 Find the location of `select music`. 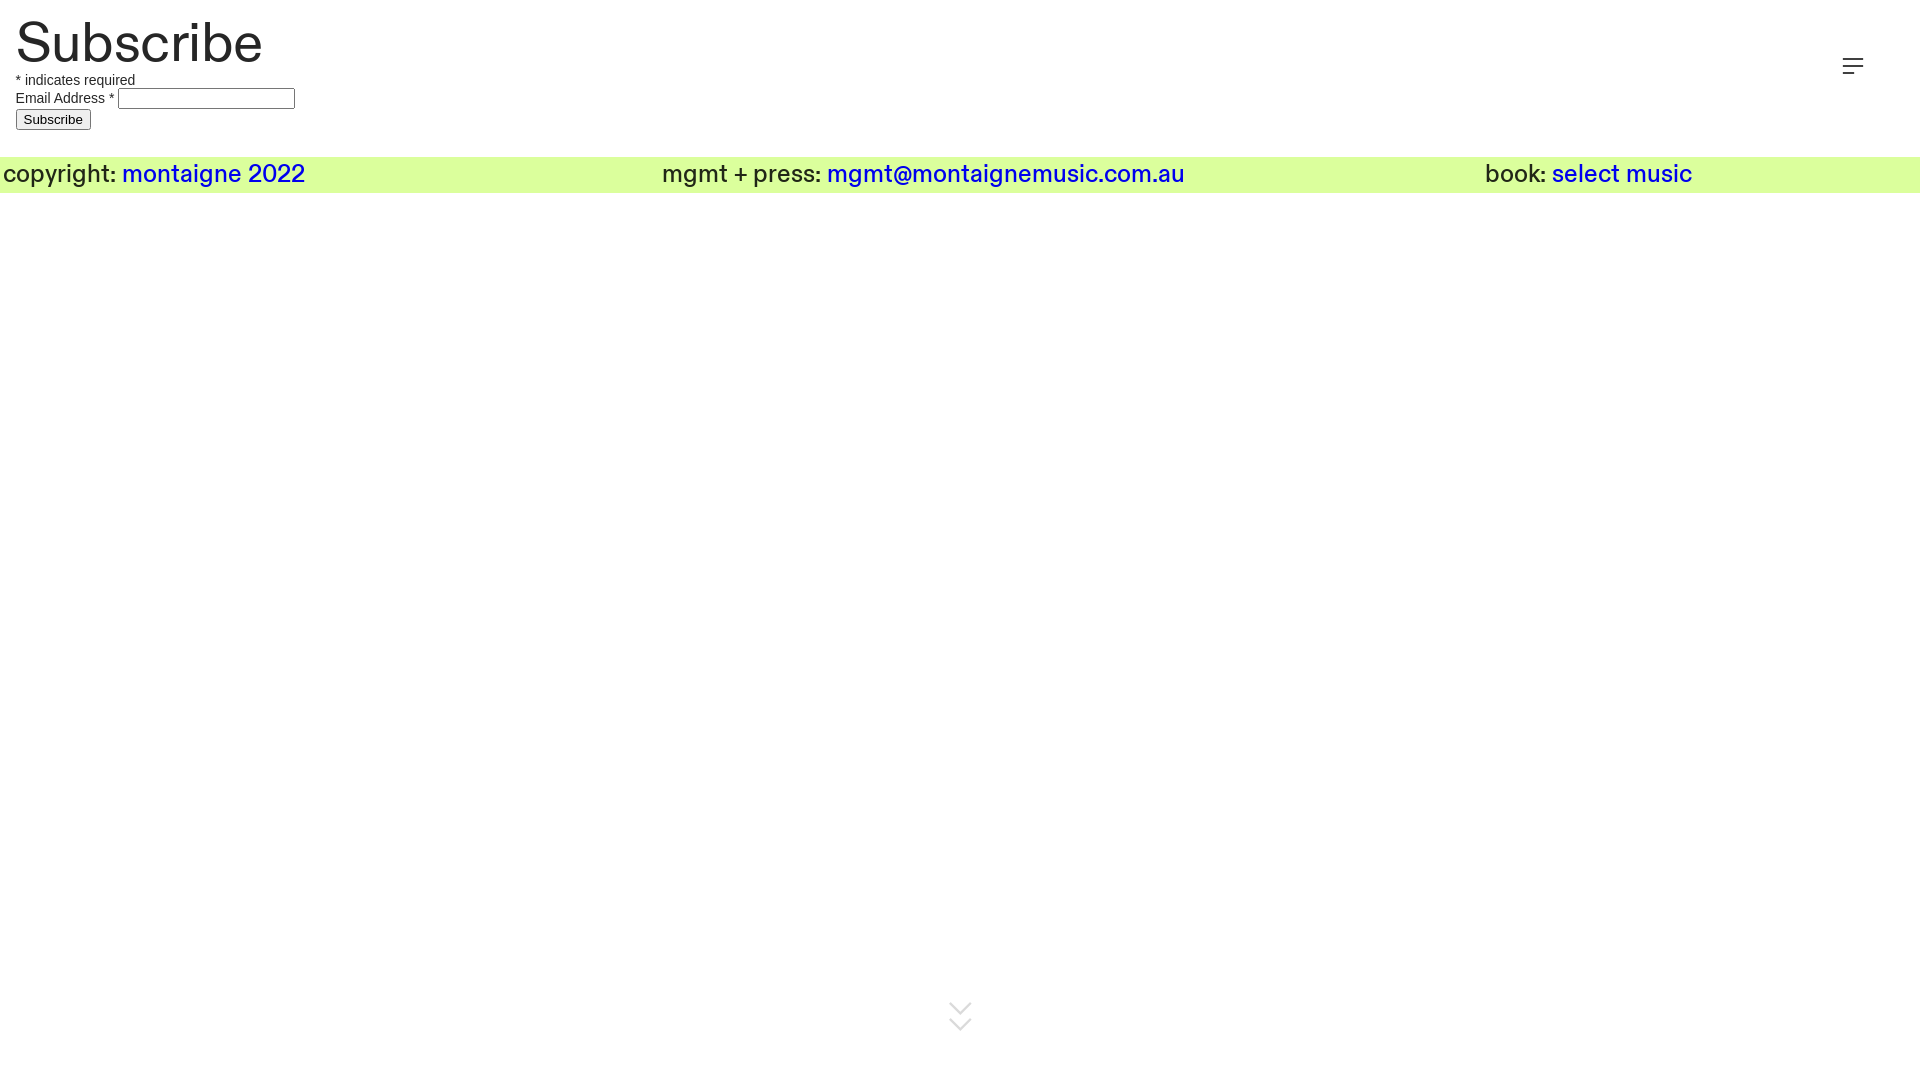

select music is located at coordinates (1622, 174).